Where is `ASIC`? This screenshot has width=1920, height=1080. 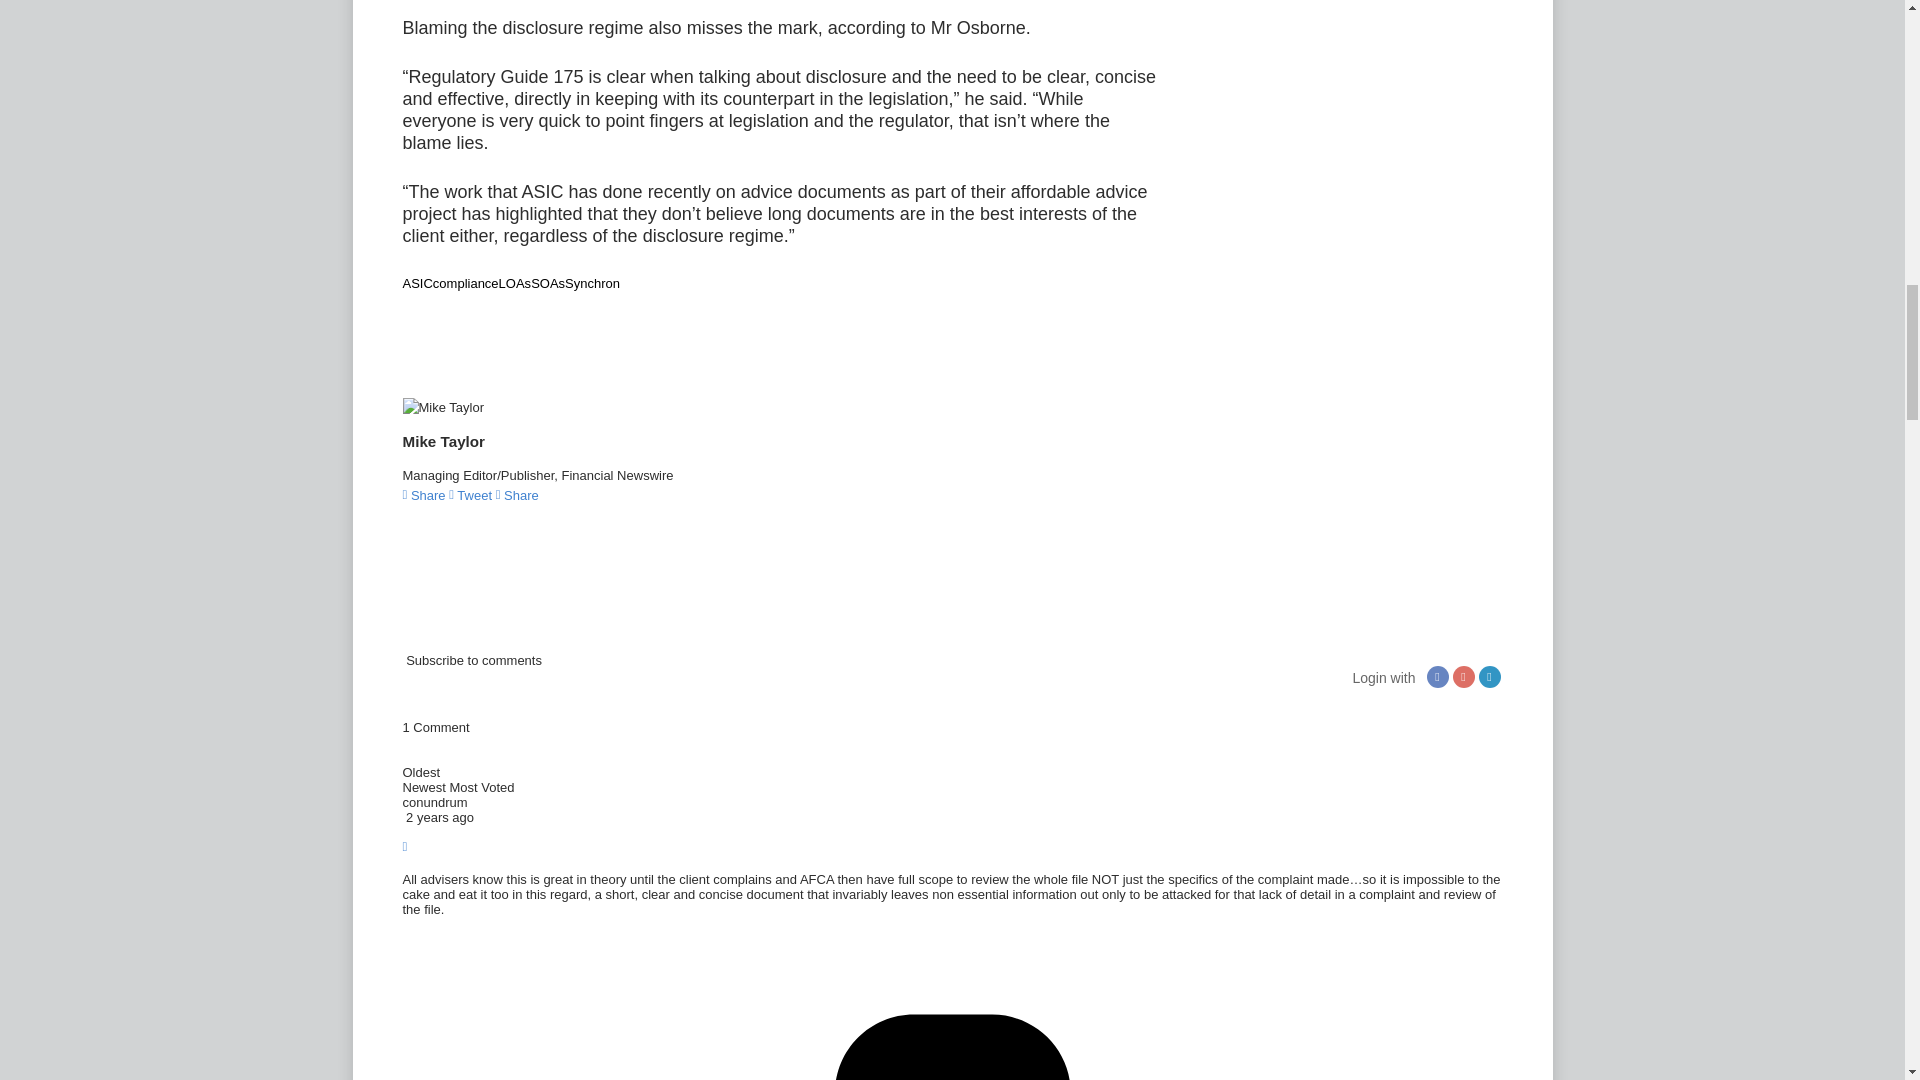 ASIC is located at coordinates (416, 283).